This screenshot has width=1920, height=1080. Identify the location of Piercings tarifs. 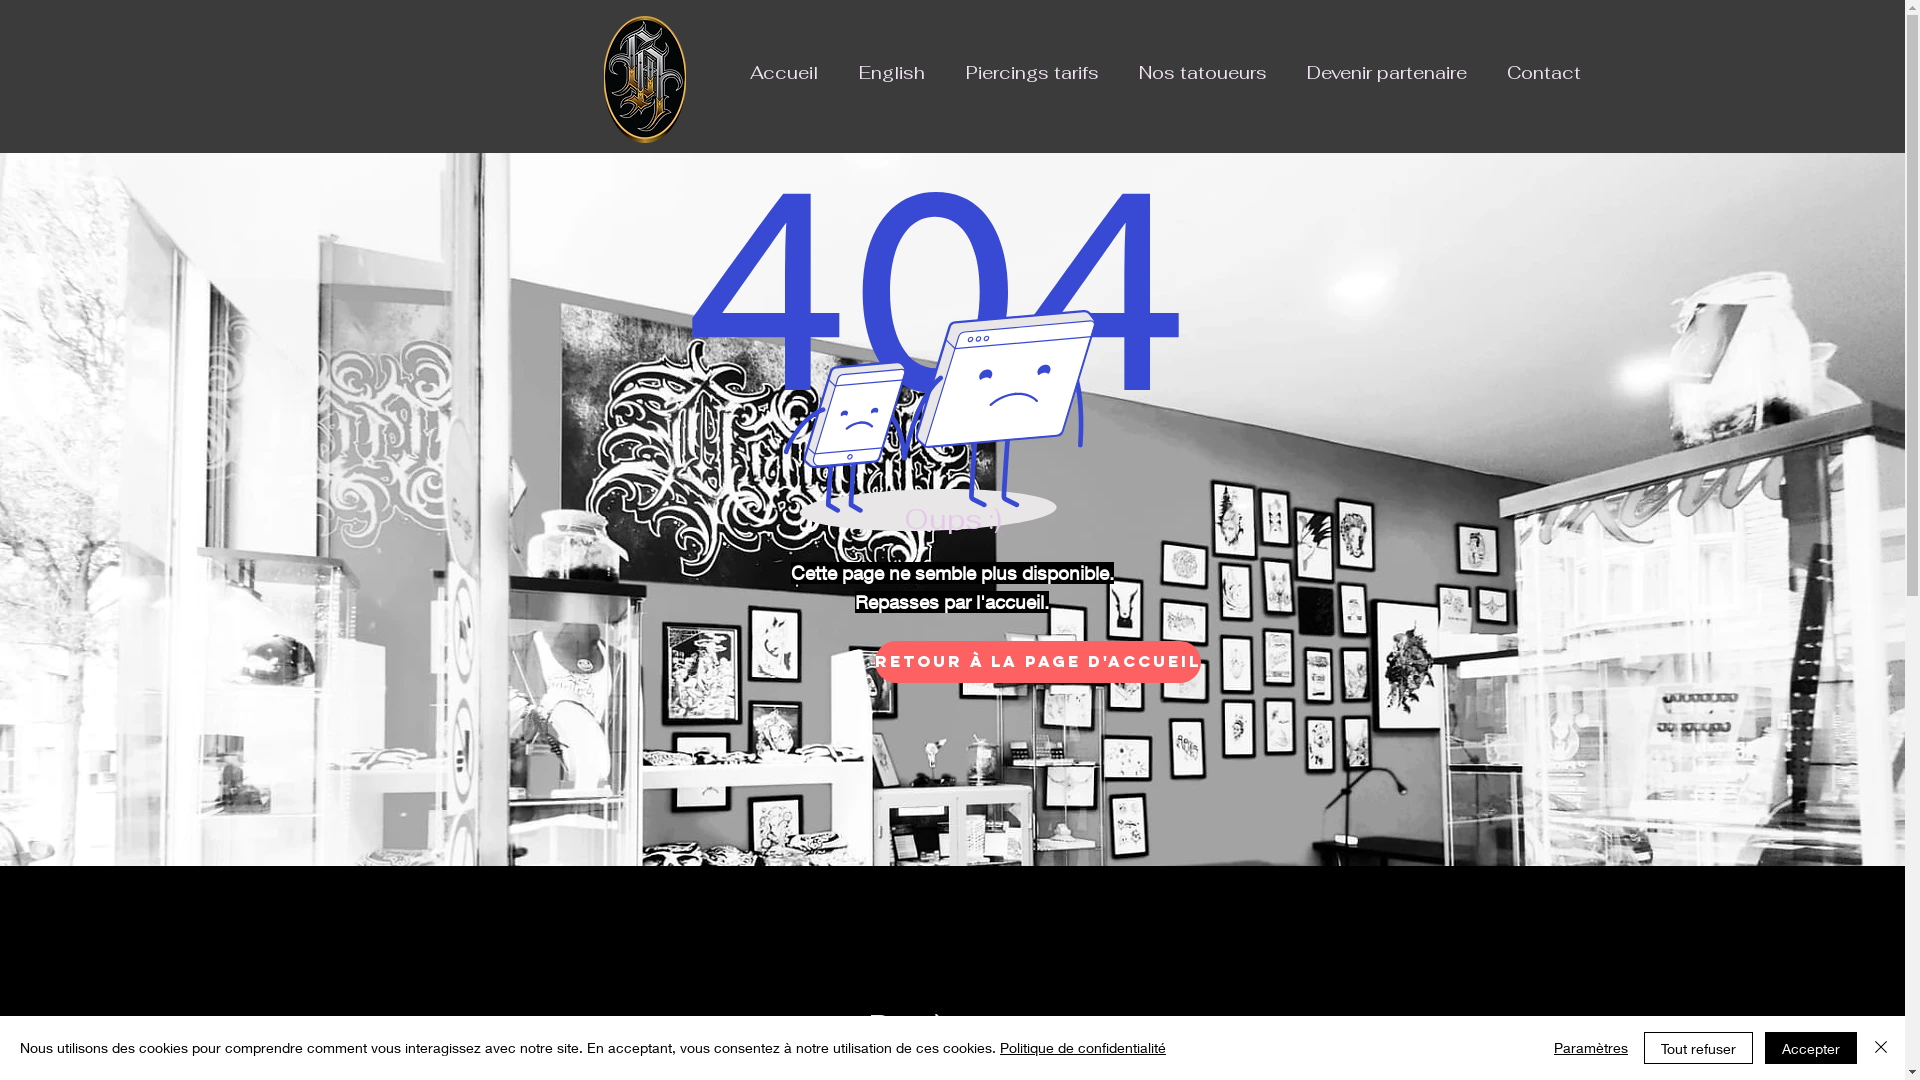
(1032, 73).